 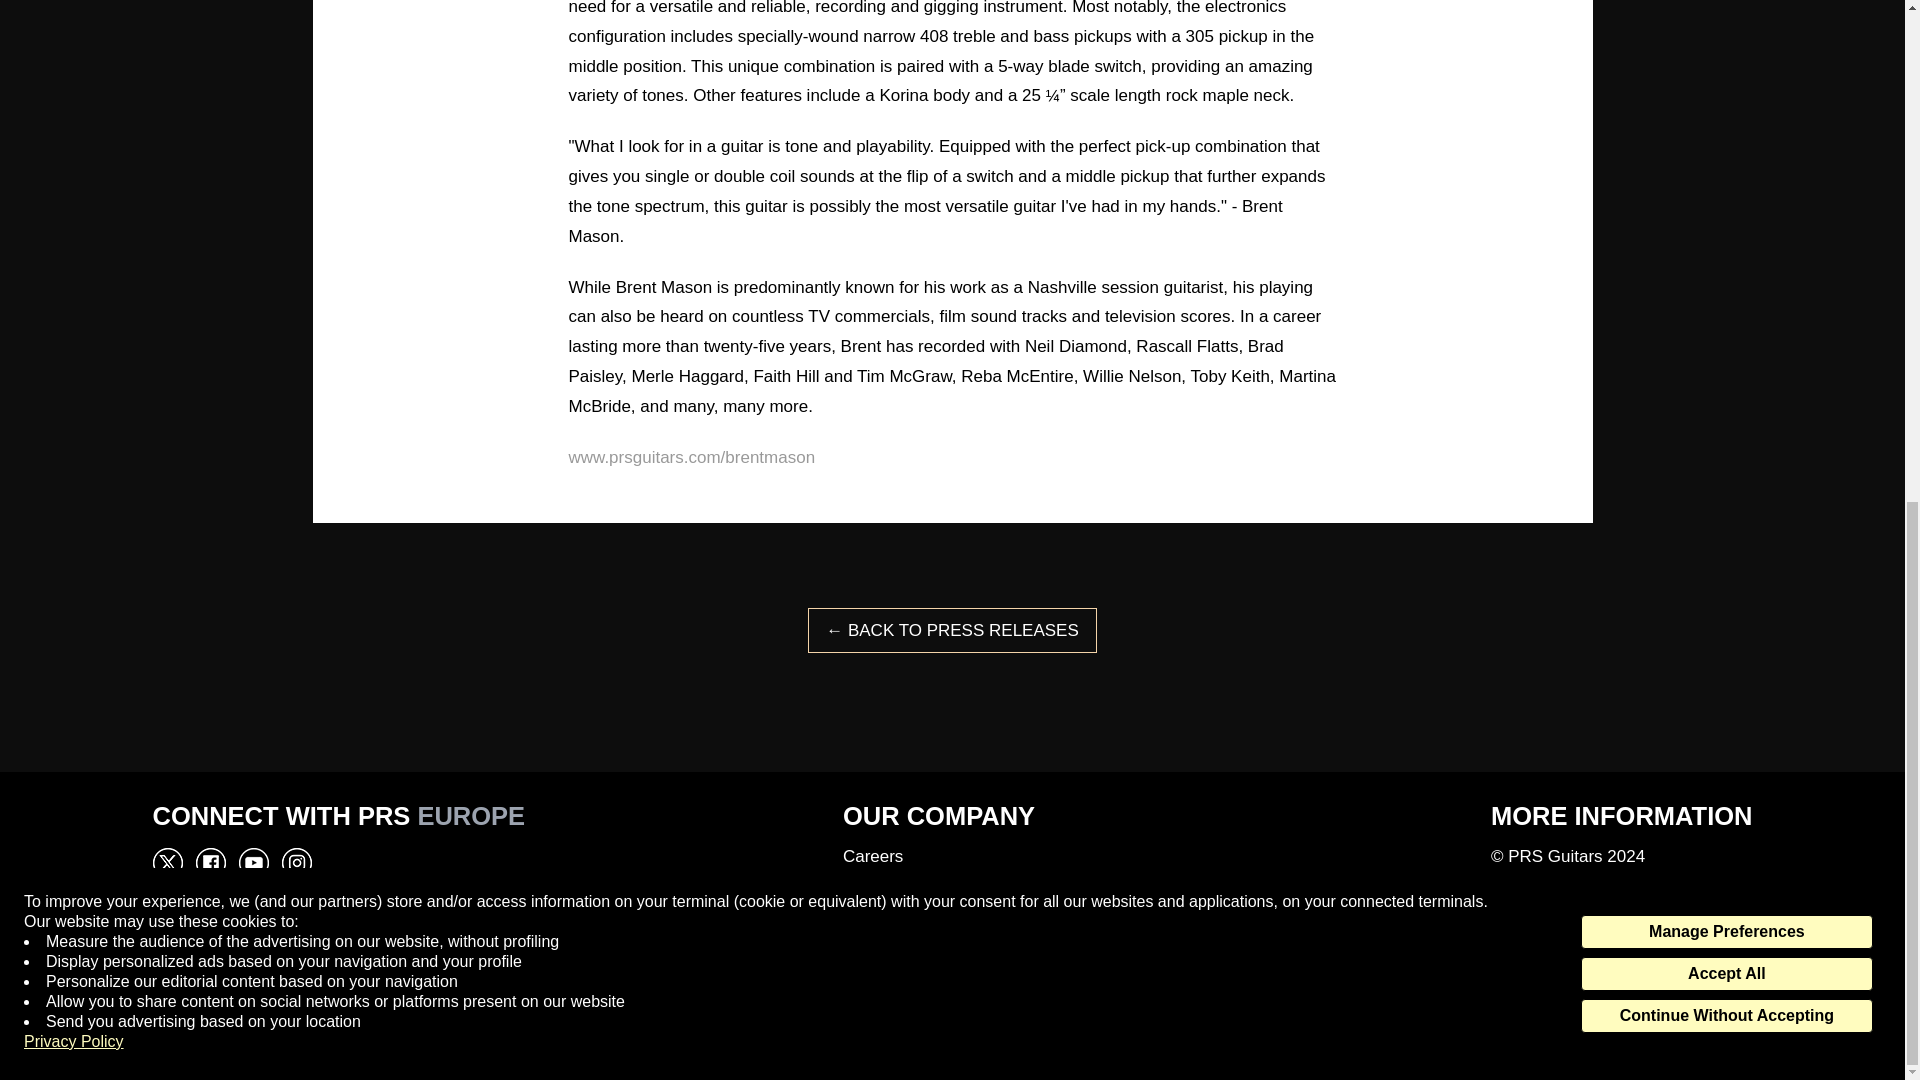 I want to click on Instagram, so click(x=296, y=862).